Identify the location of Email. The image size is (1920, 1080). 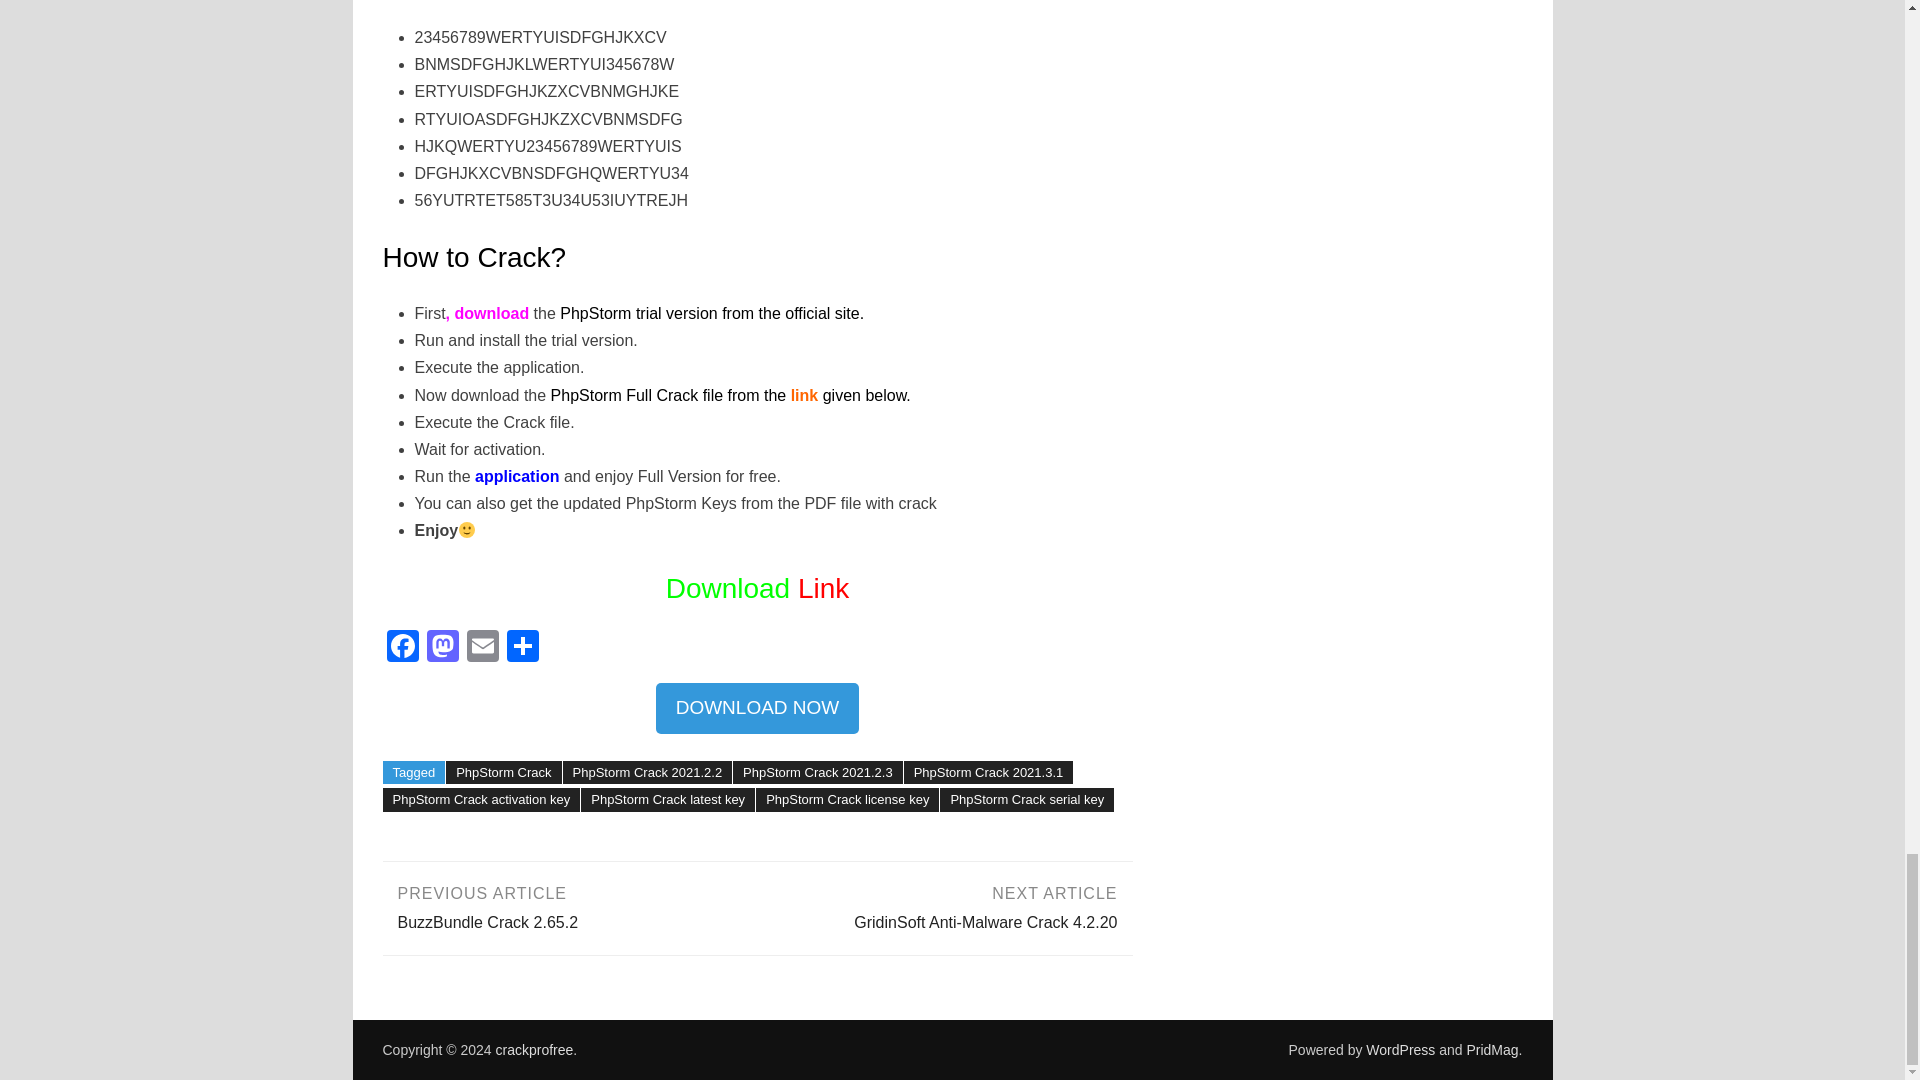
(482, 648).